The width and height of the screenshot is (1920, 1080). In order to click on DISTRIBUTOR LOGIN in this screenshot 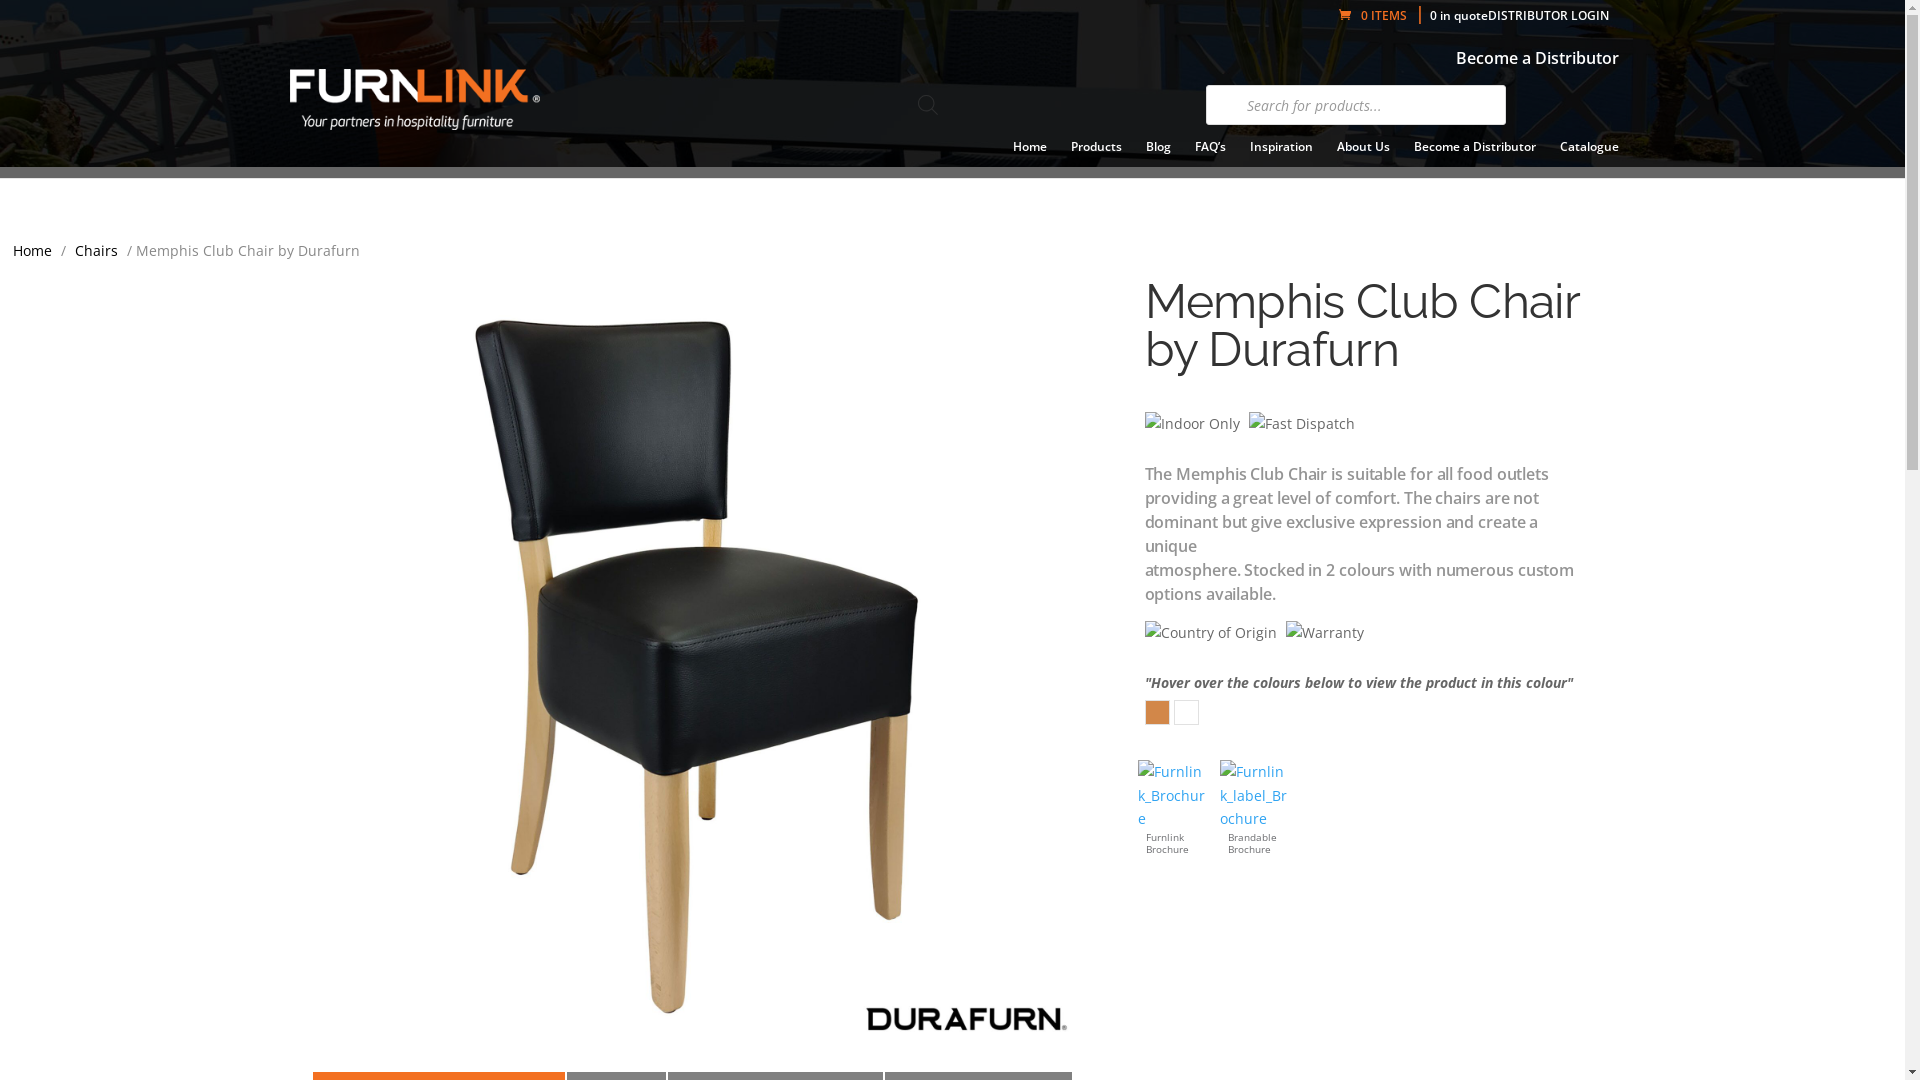, I will do `click(1548, 16)`.